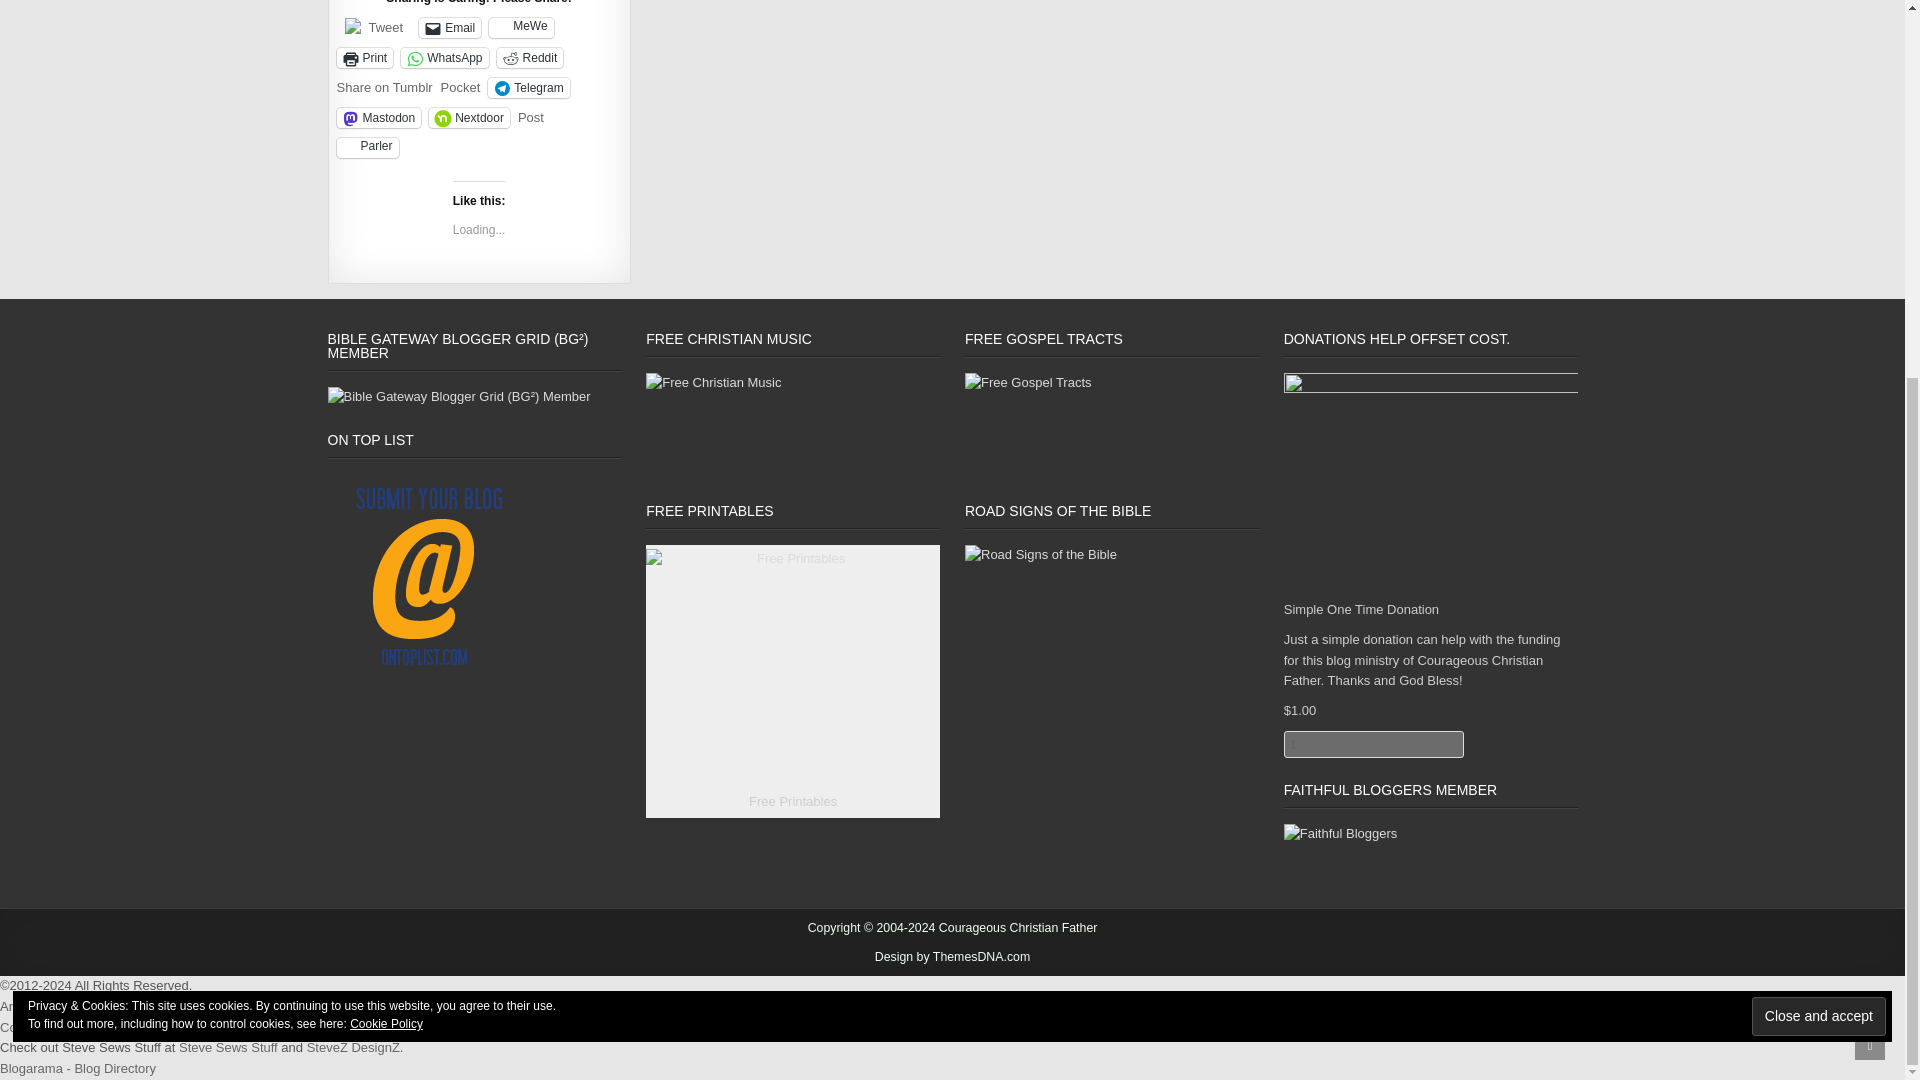  Describe the element at coordinates (520, 28) in the screenshot. I see `Click to share on MeWe` at that location.